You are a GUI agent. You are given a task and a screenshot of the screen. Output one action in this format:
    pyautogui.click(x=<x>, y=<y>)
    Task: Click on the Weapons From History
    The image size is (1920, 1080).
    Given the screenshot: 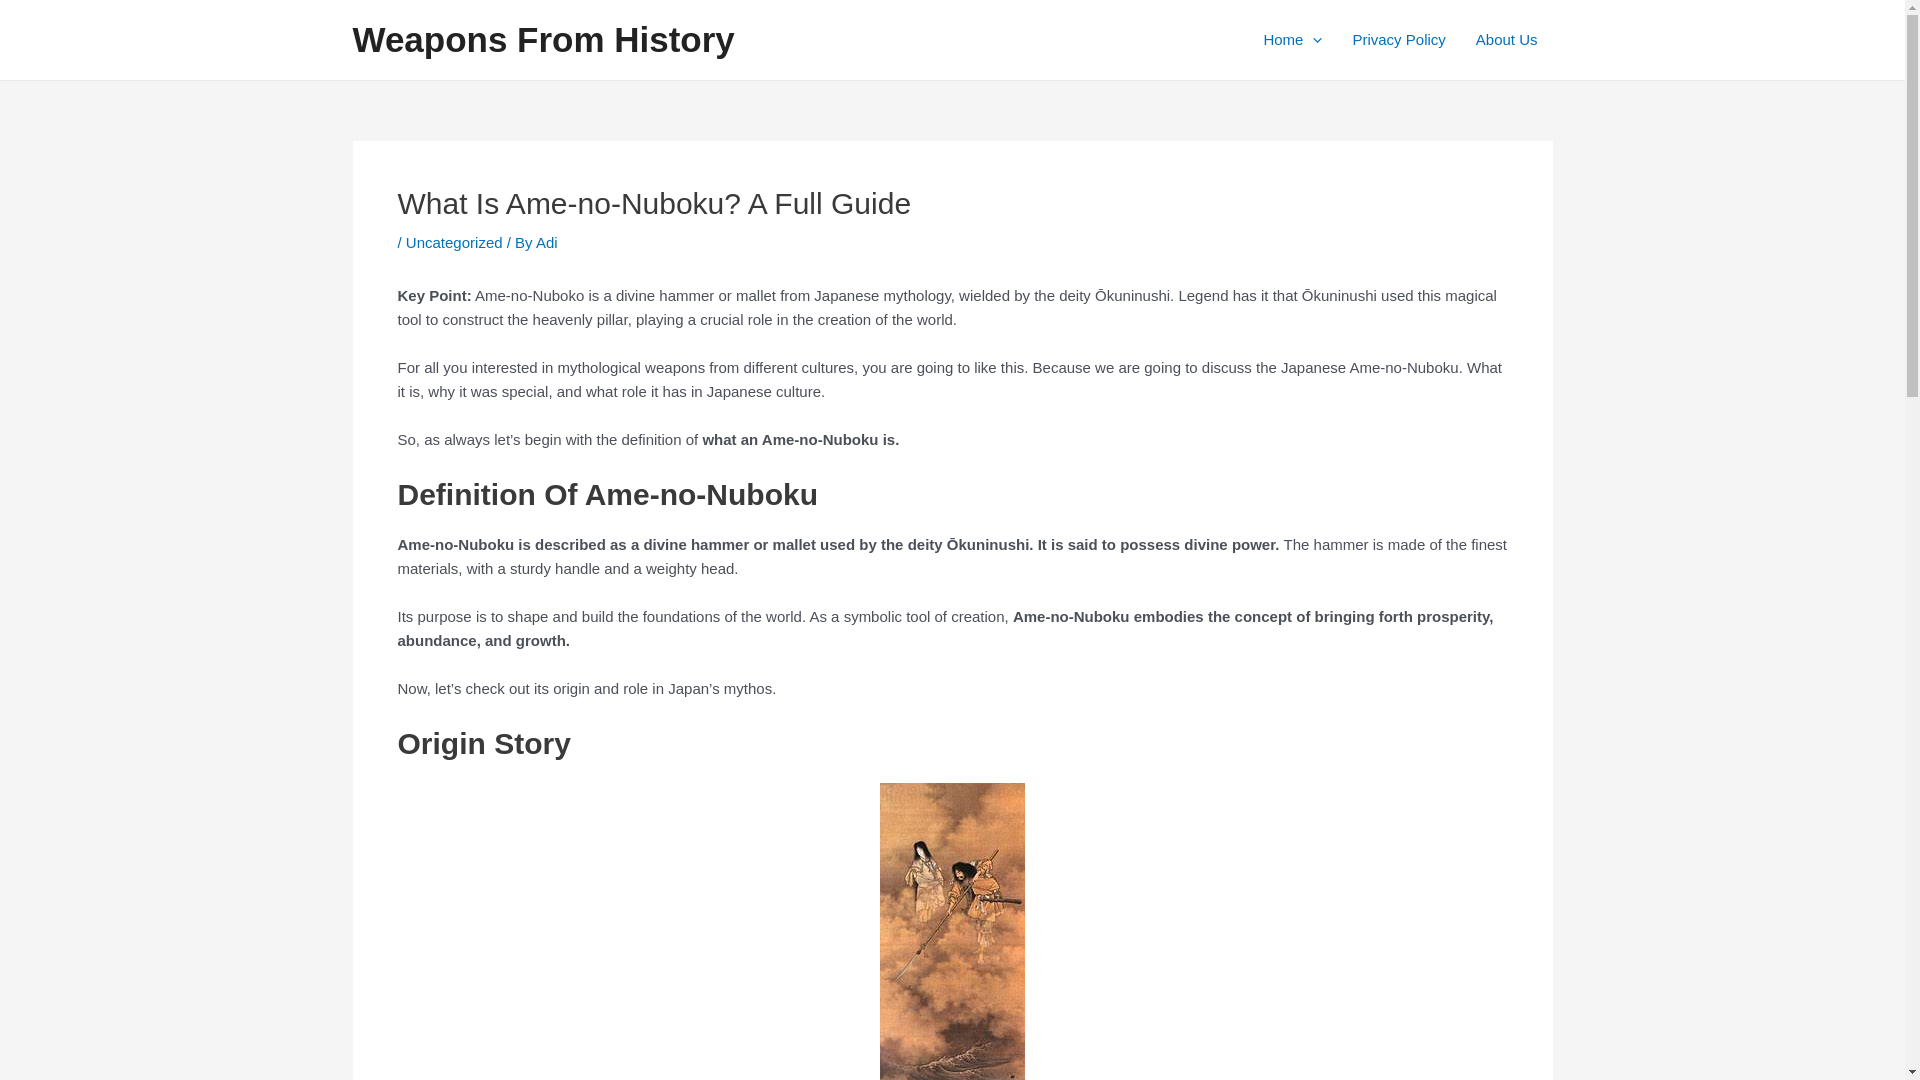 What is the action you would take?
    pyautogui.click(x=542, y=40)
    